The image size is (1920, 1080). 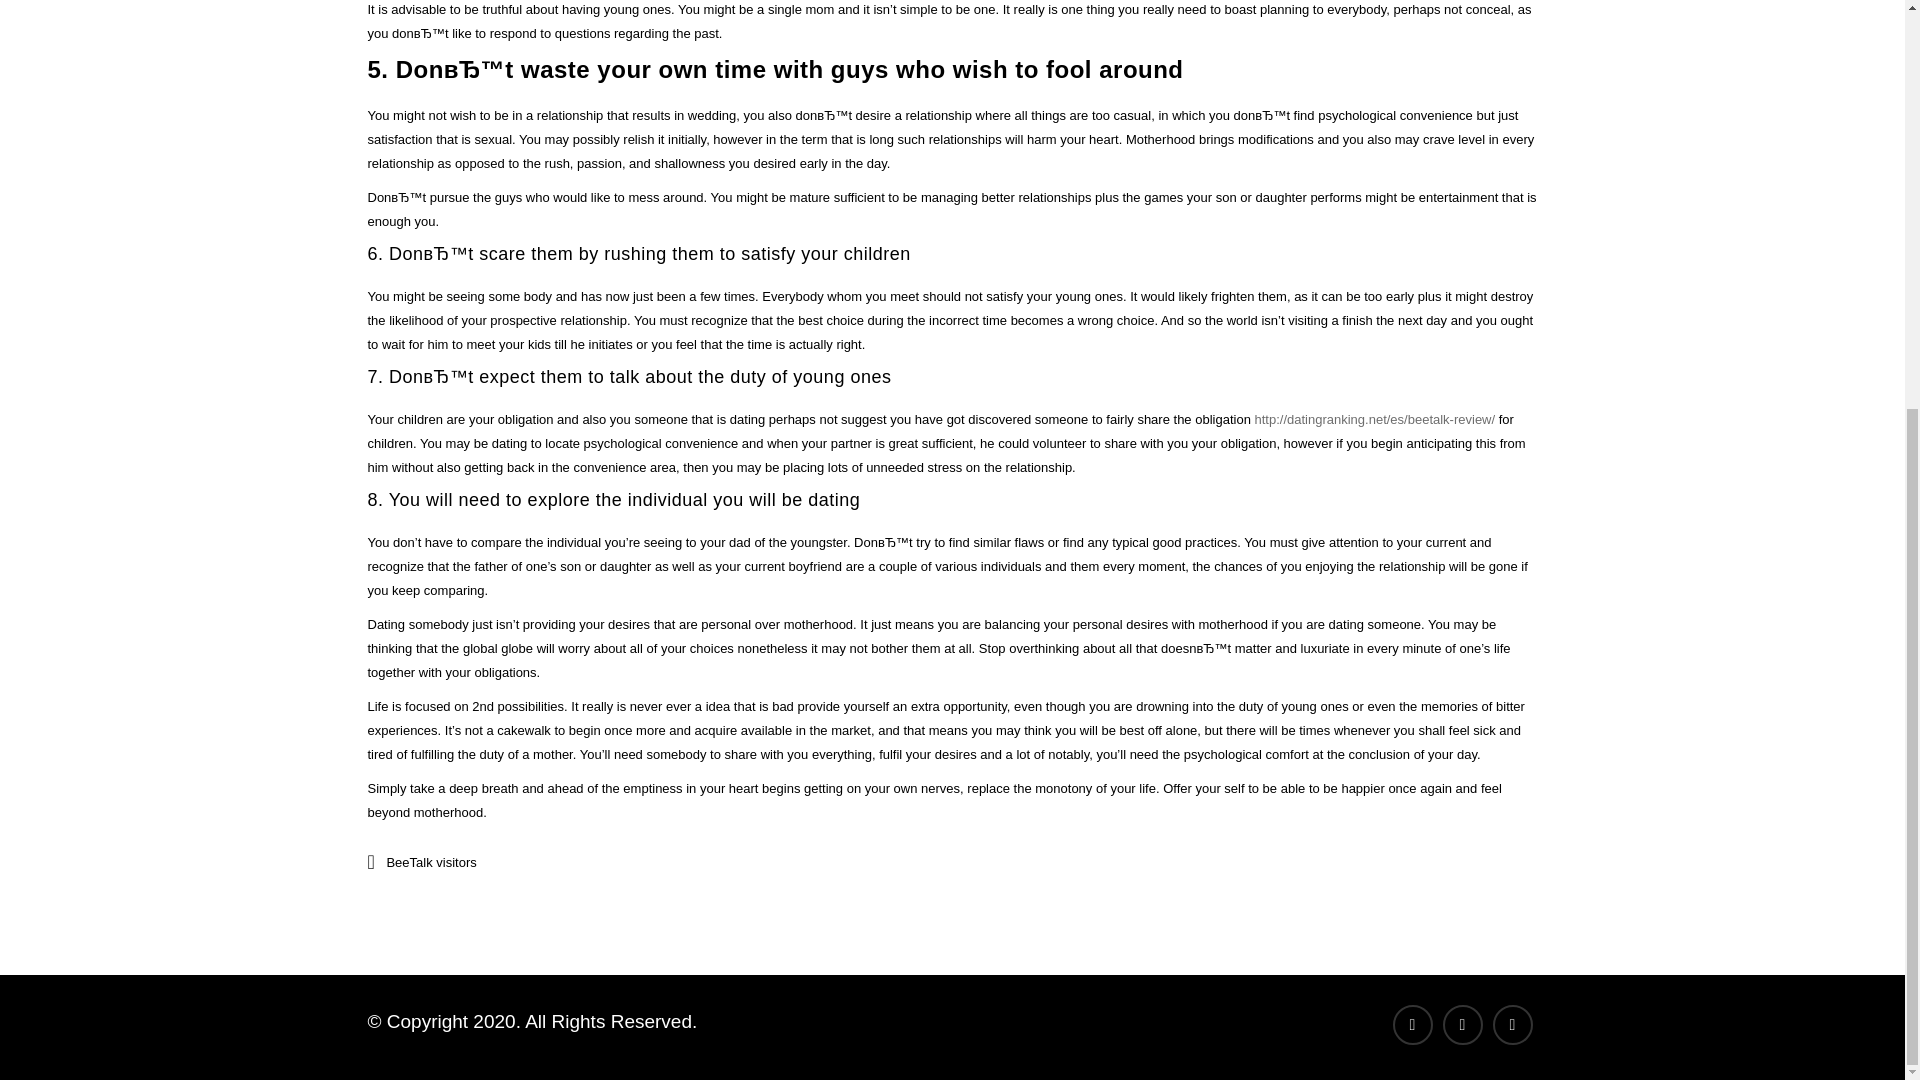 What do you see at coordinates (430, 862) in the screenshot?
I see `BeeTalk visitors` at bounding box center [430, 862].